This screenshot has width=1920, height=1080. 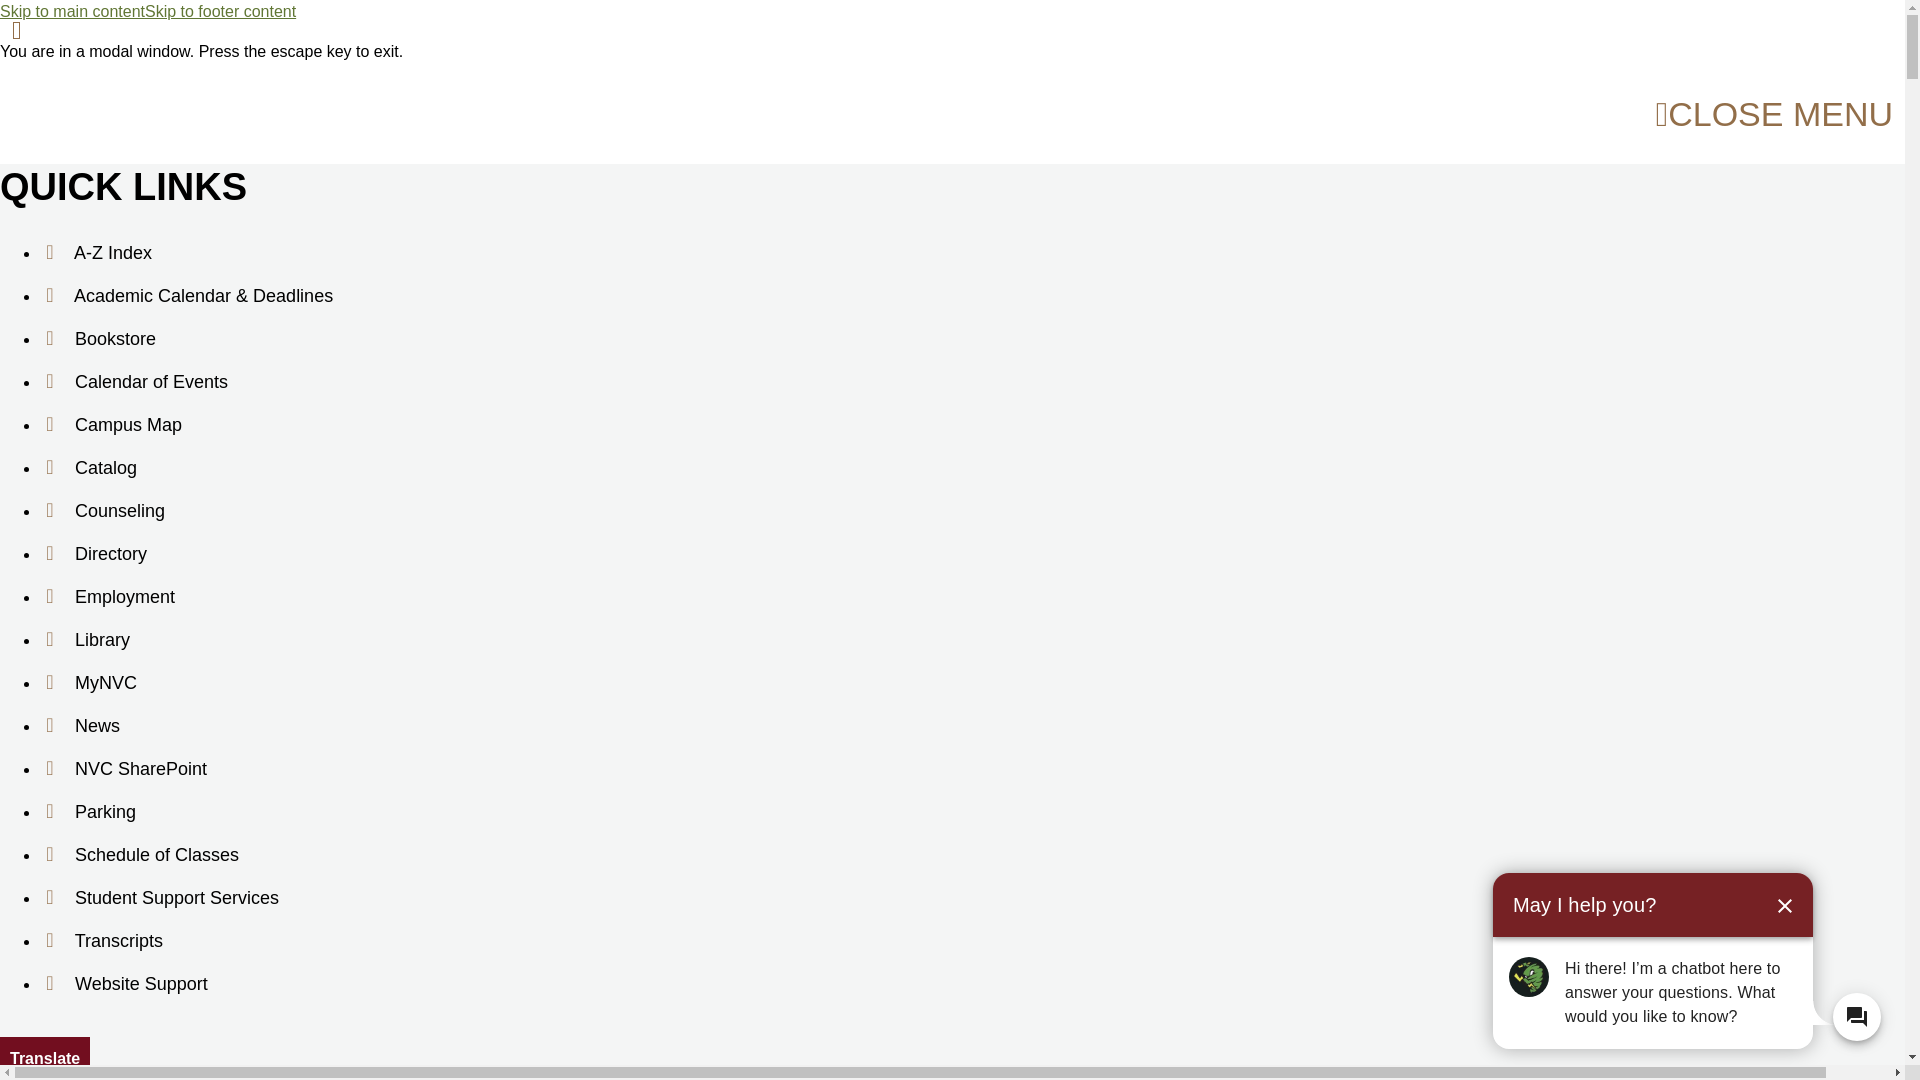 What do you see at coordinates (102, 512) in the screenshot?
I see `Counseling` at bounding box center [102, 512].